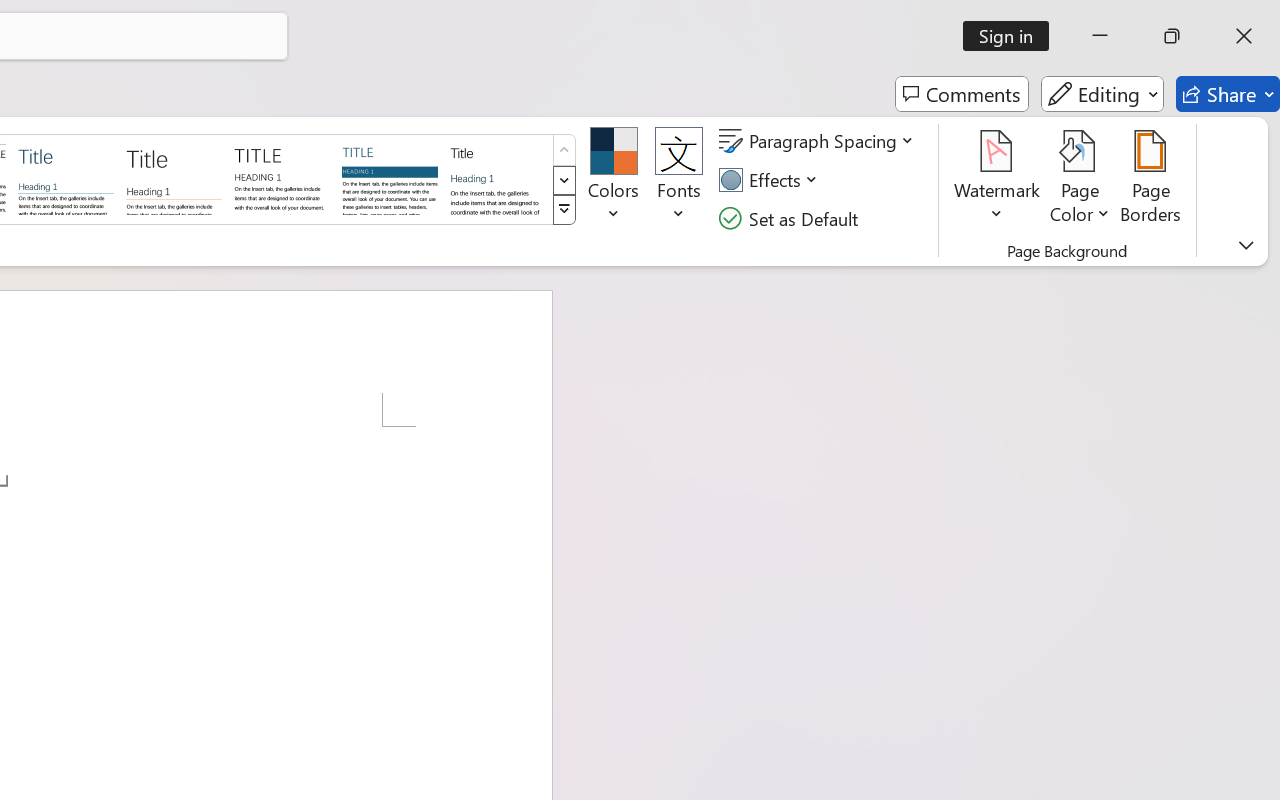 The height and width of the screenshot is (800, 1280). Describe the element at coordinates (66, 178) in the screenshot. I see `Lines (Simple)` at that location.